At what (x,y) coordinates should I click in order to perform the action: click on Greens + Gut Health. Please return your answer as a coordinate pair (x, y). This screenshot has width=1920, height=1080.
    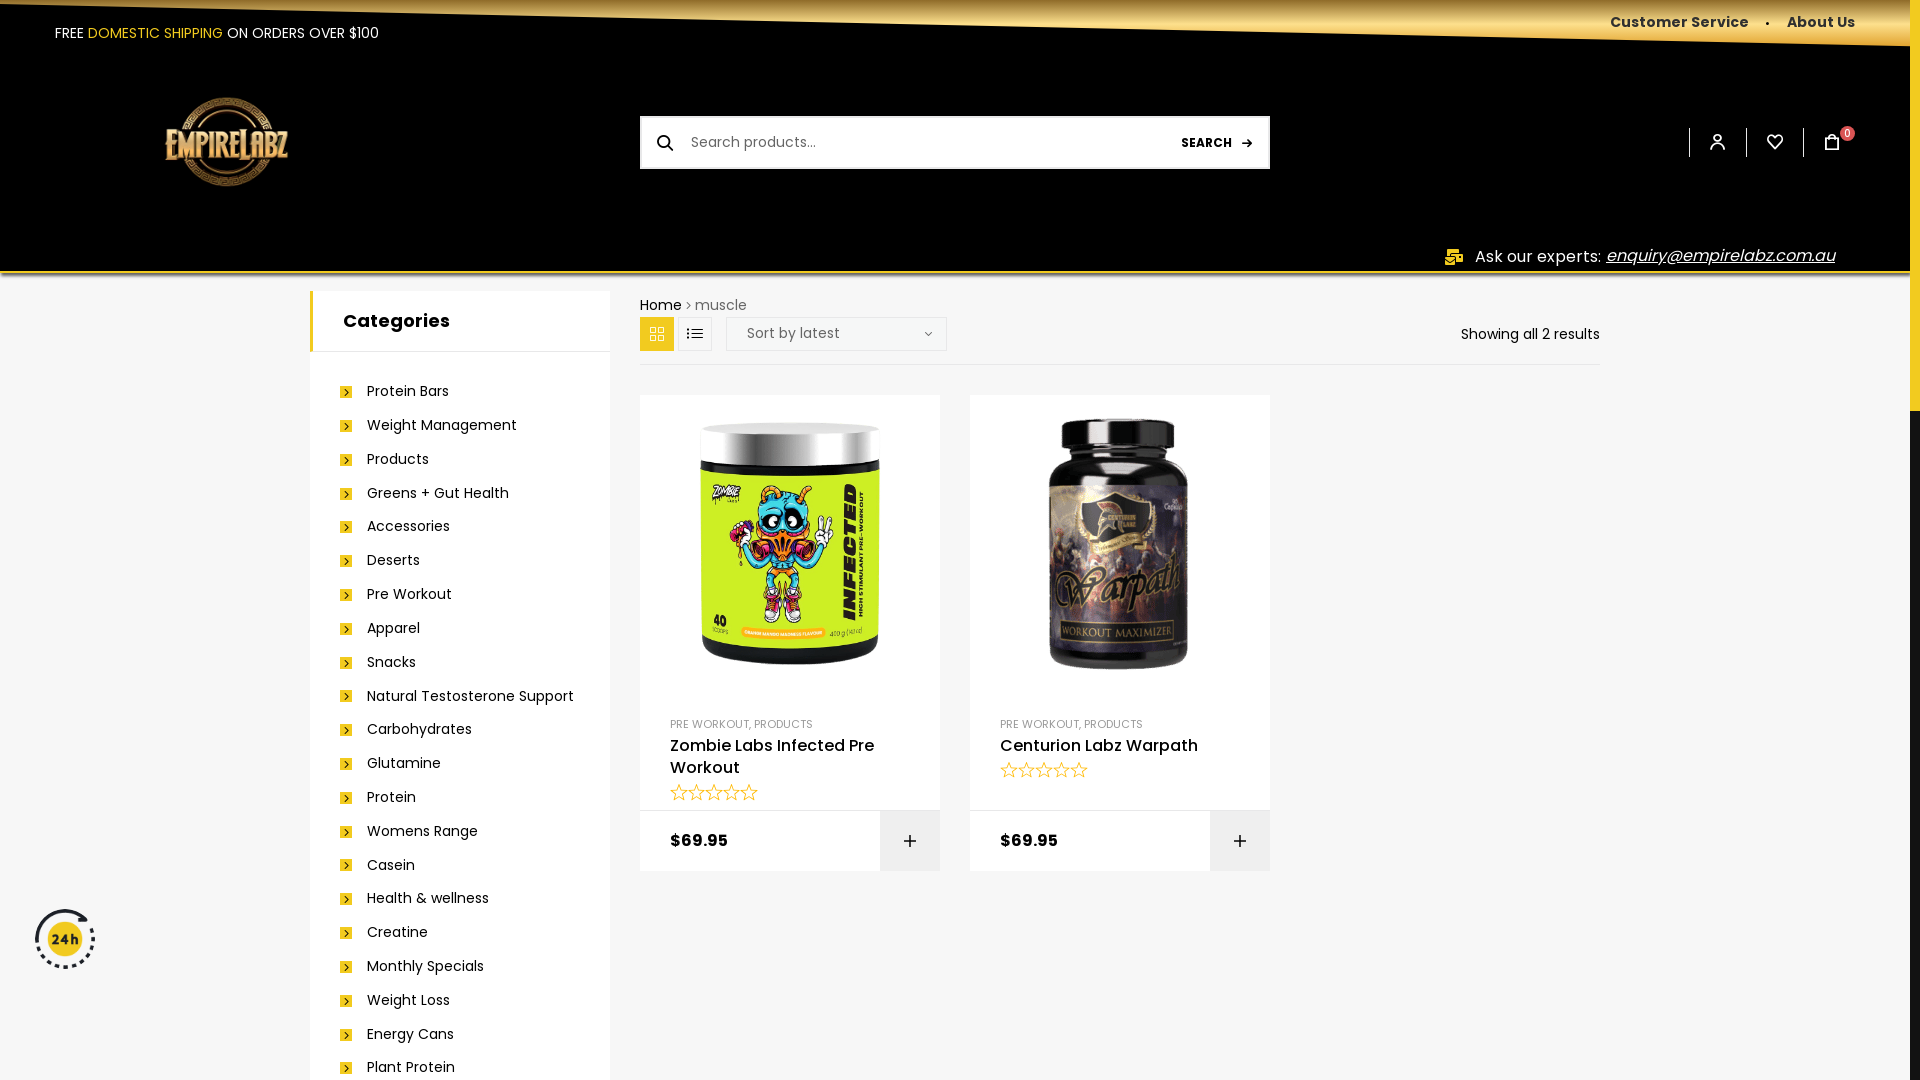
    Looking at the image, I should click on (424, 494).